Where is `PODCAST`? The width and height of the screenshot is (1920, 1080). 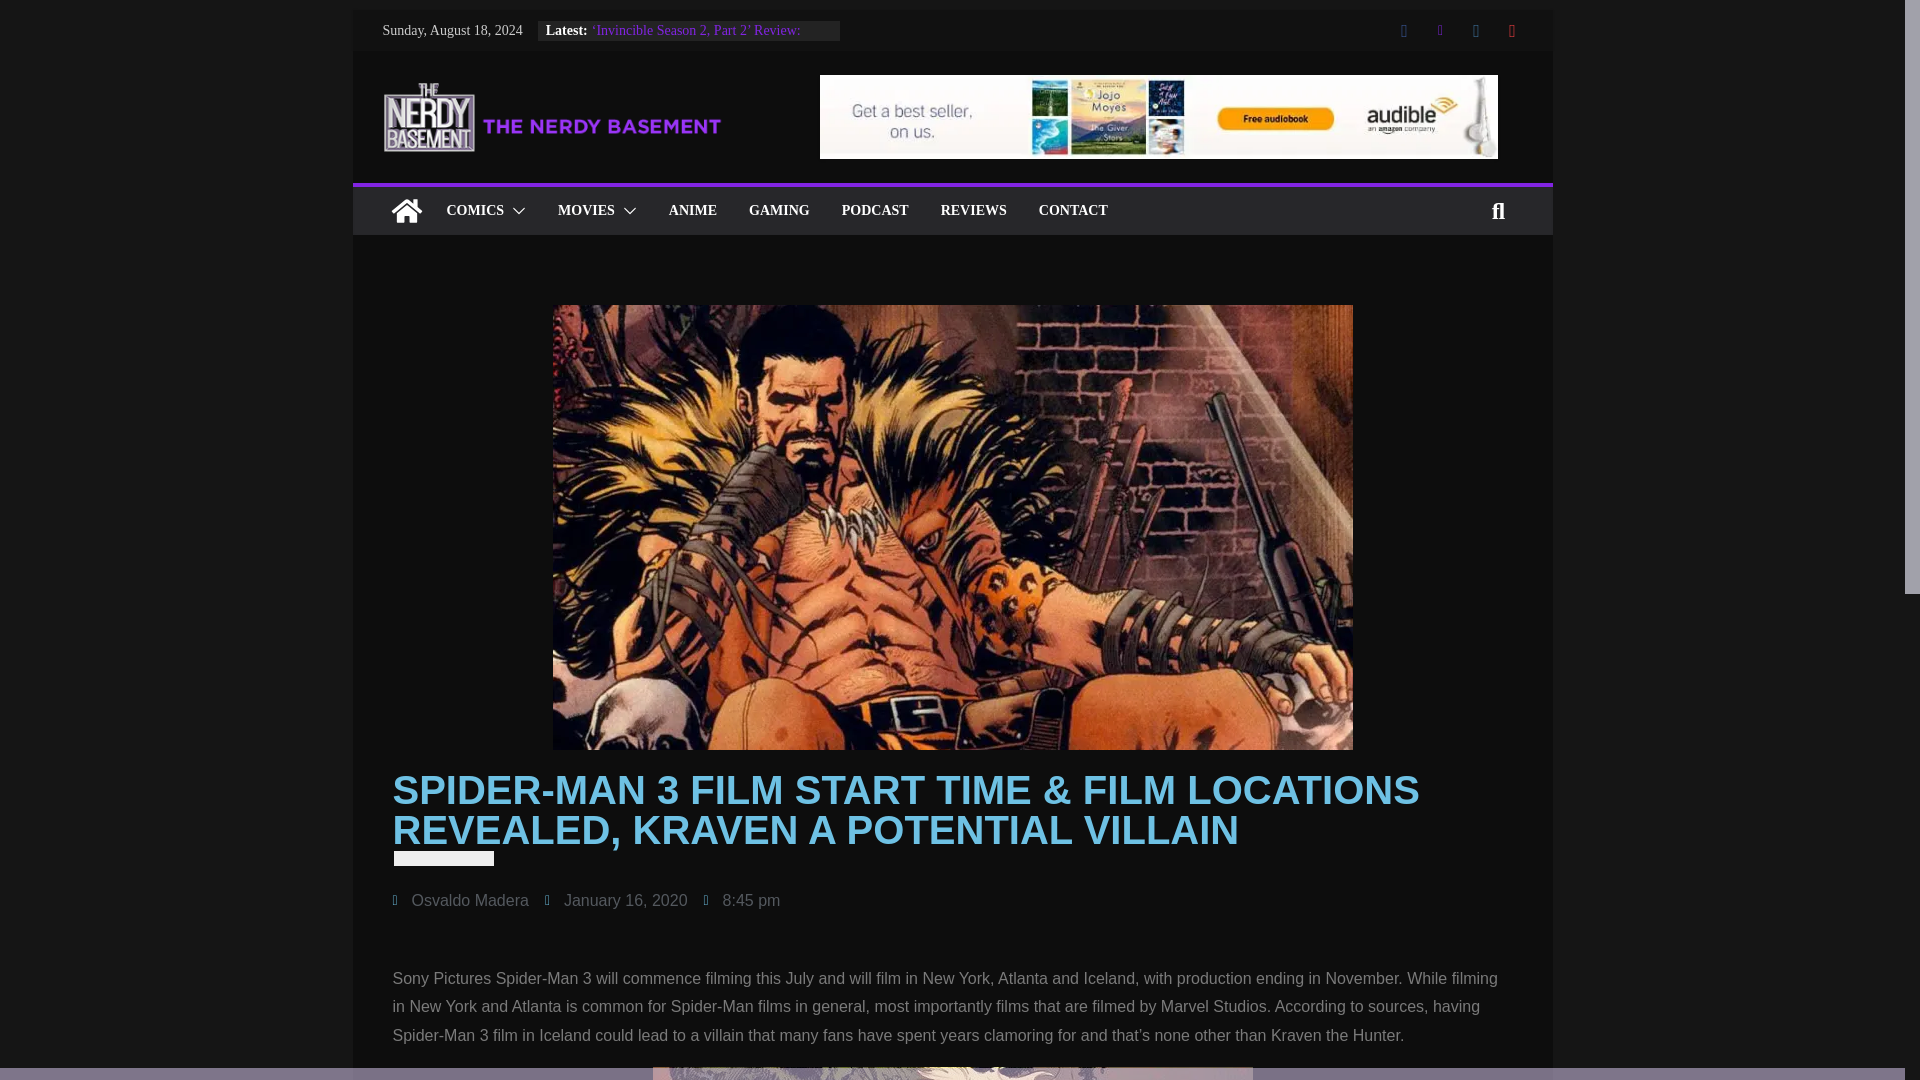
PODCAST is located at coordinates (875, 210).